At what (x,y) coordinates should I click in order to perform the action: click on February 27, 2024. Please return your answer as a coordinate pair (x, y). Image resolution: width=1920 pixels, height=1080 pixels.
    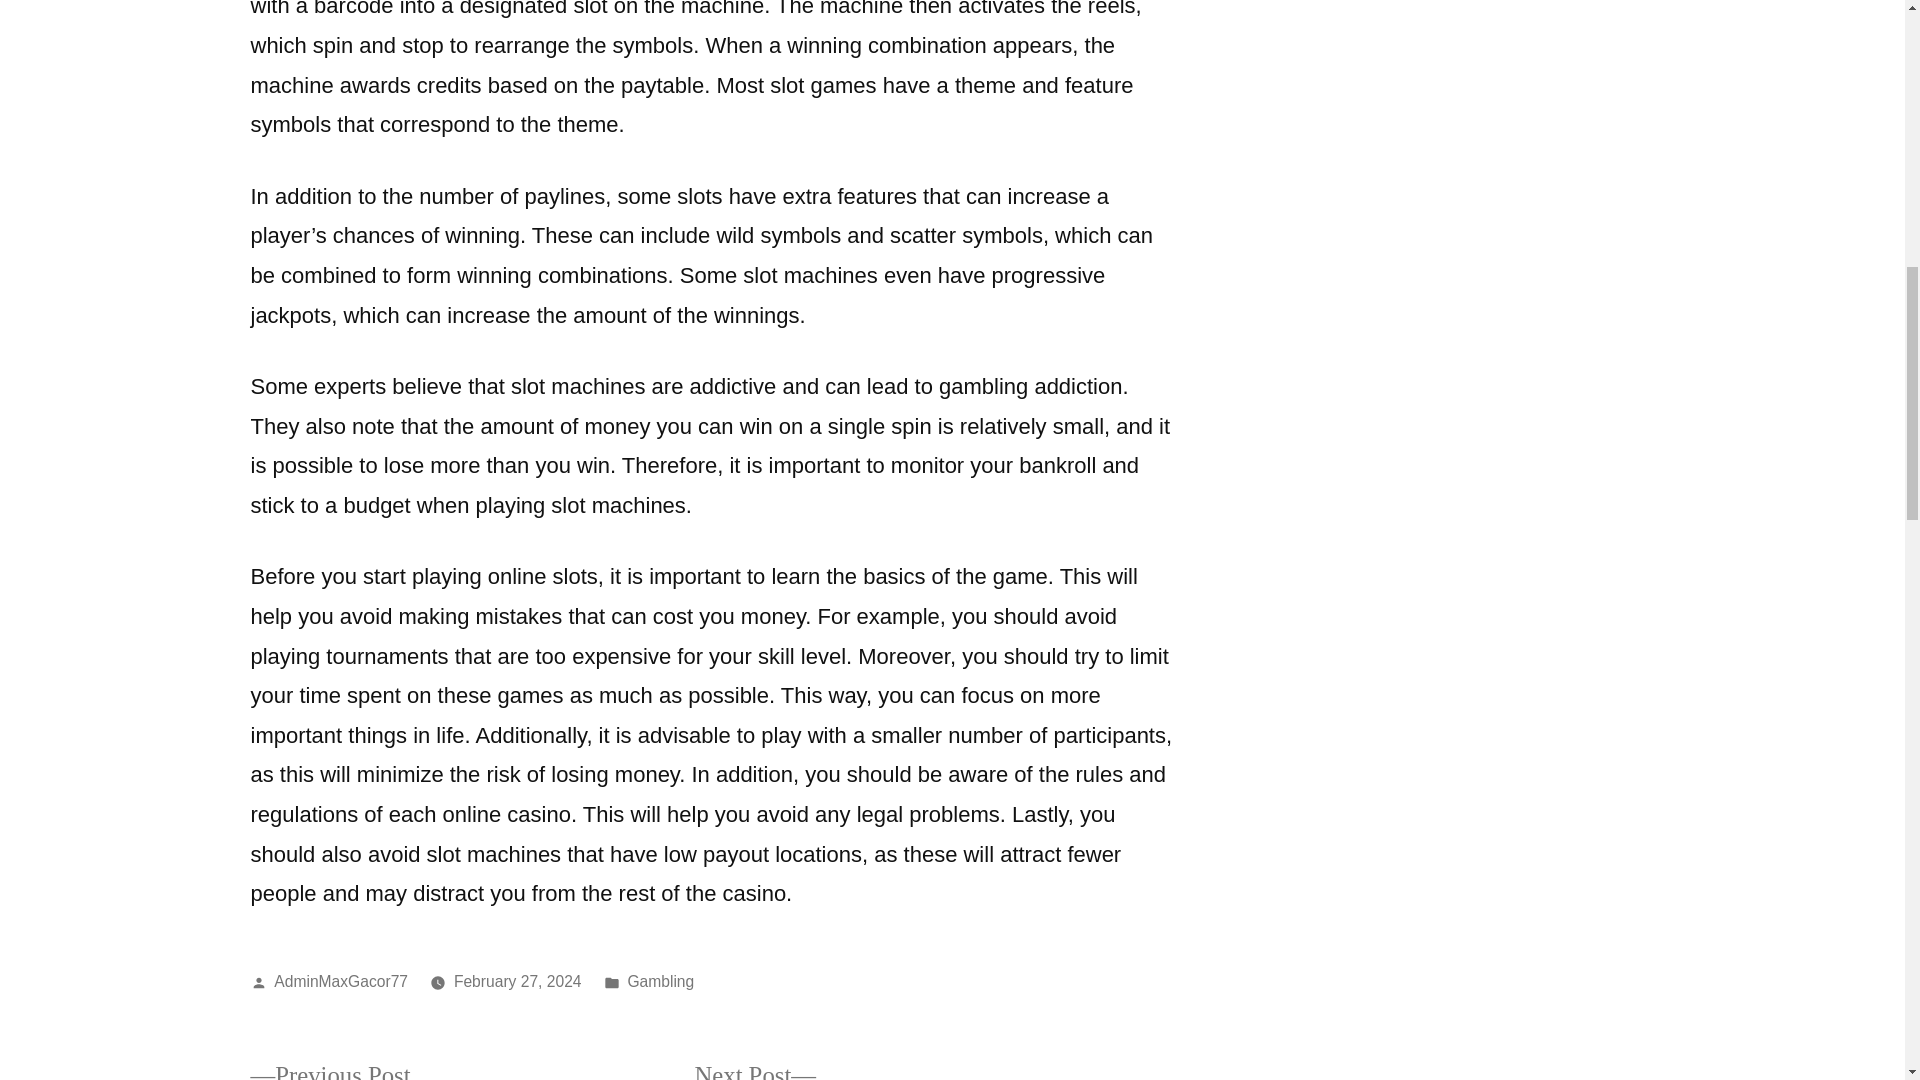
    Looking at the image, I should click on (517, 982).